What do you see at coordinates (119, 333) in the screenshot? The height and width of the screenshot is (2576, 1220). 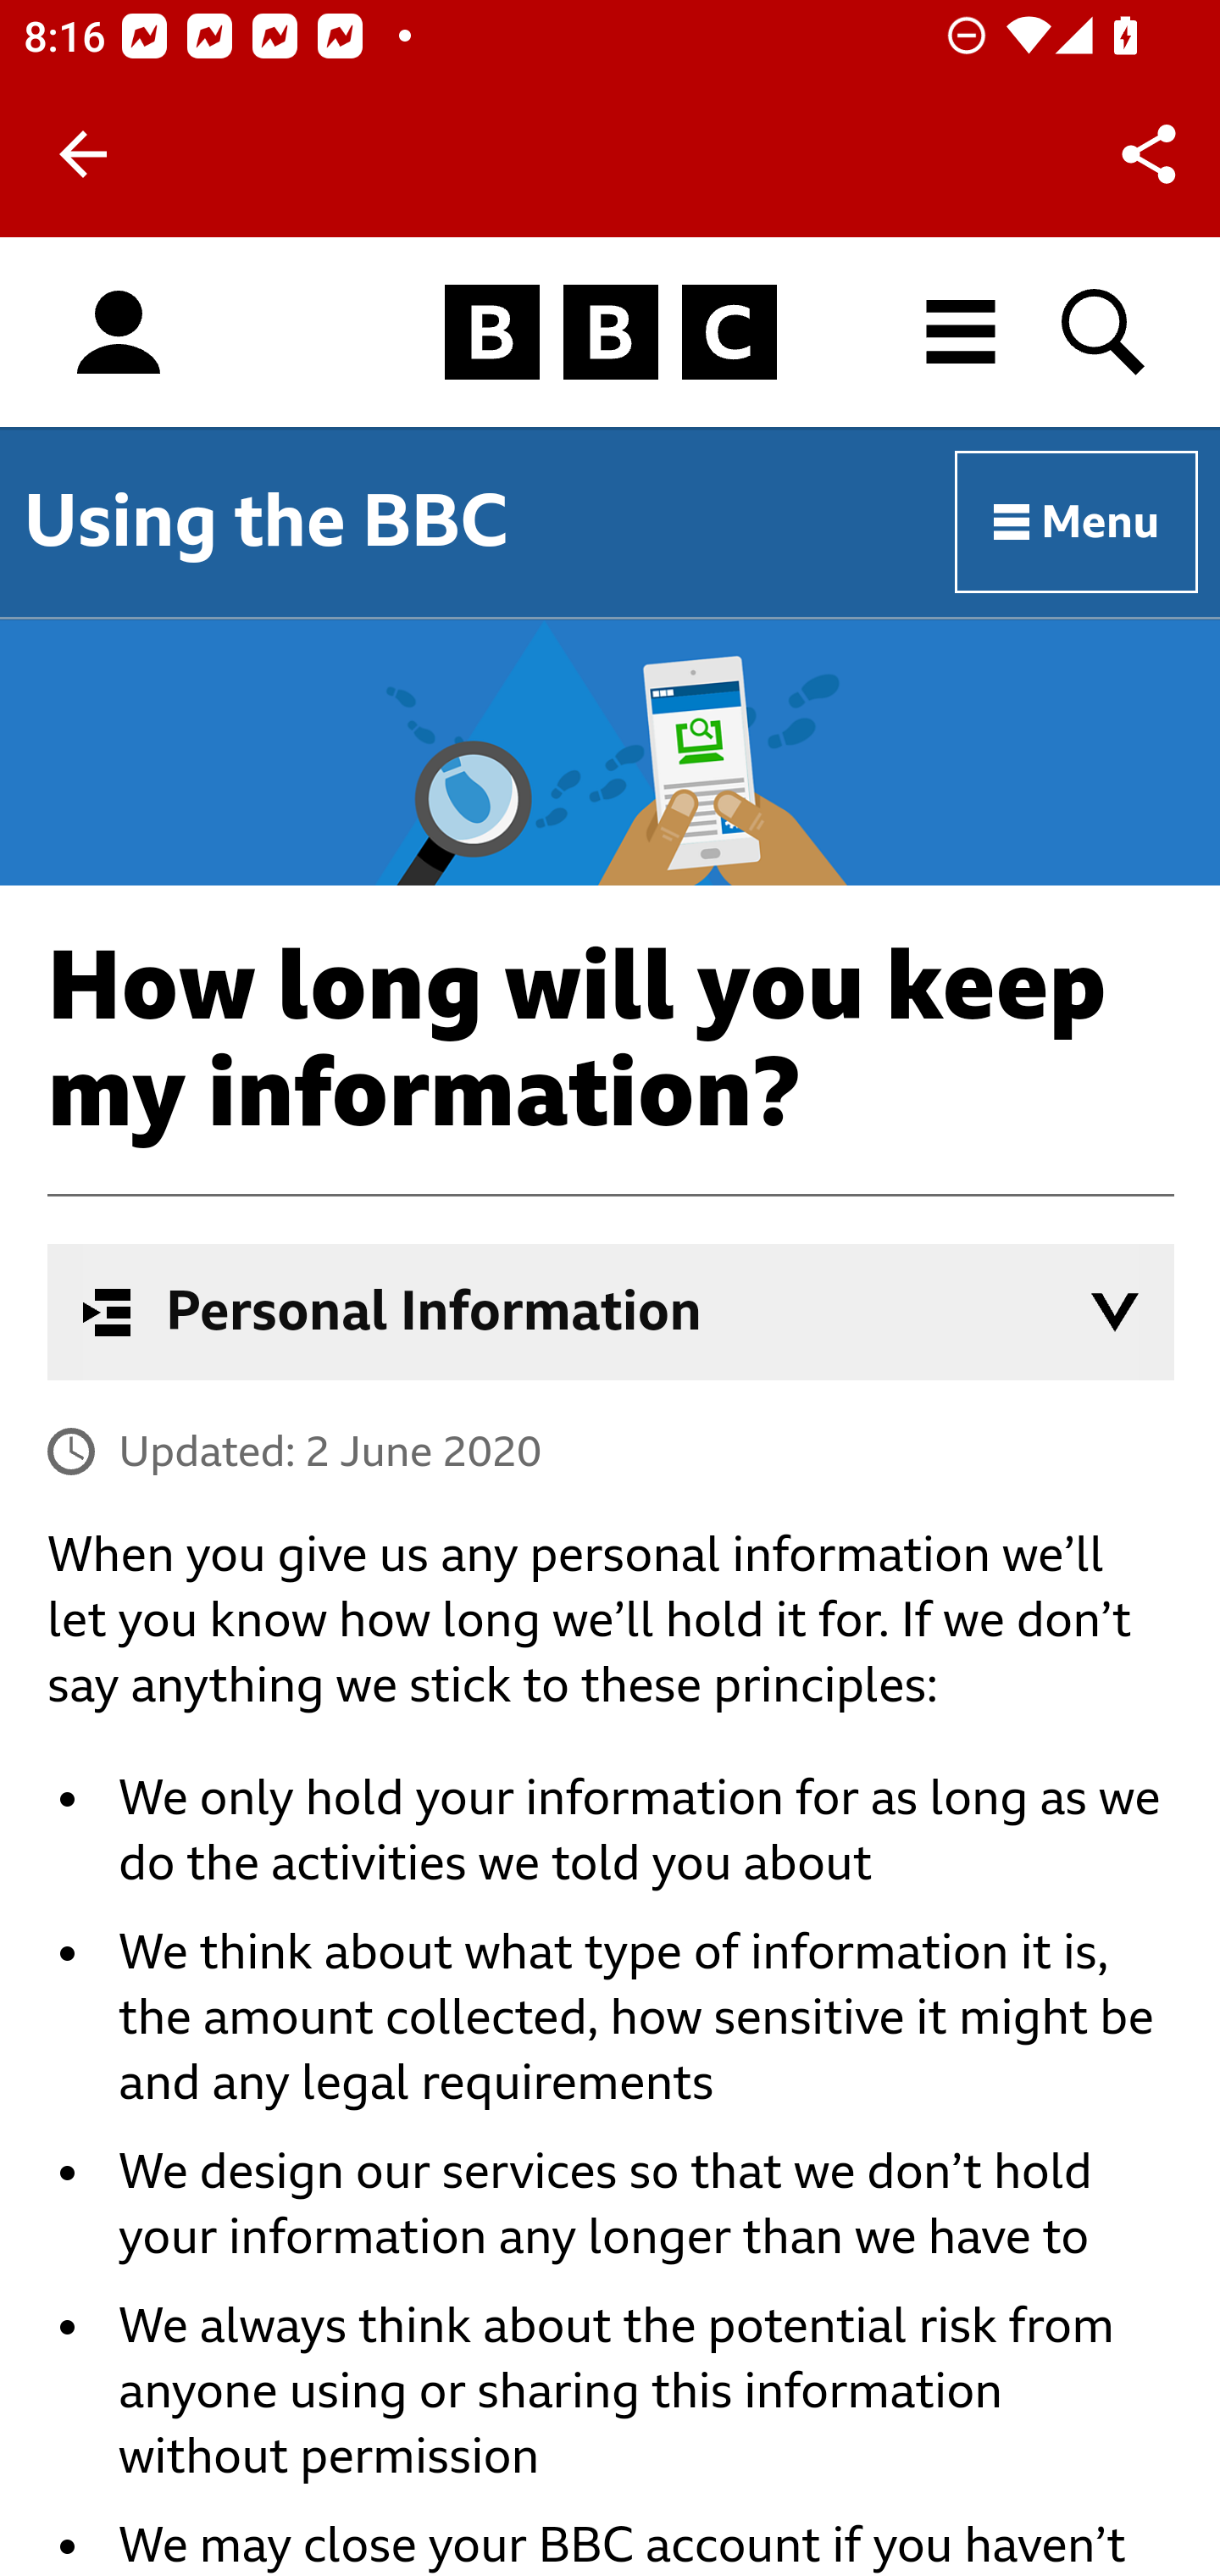 I see `Sign in` at bounding box center [119, 333].